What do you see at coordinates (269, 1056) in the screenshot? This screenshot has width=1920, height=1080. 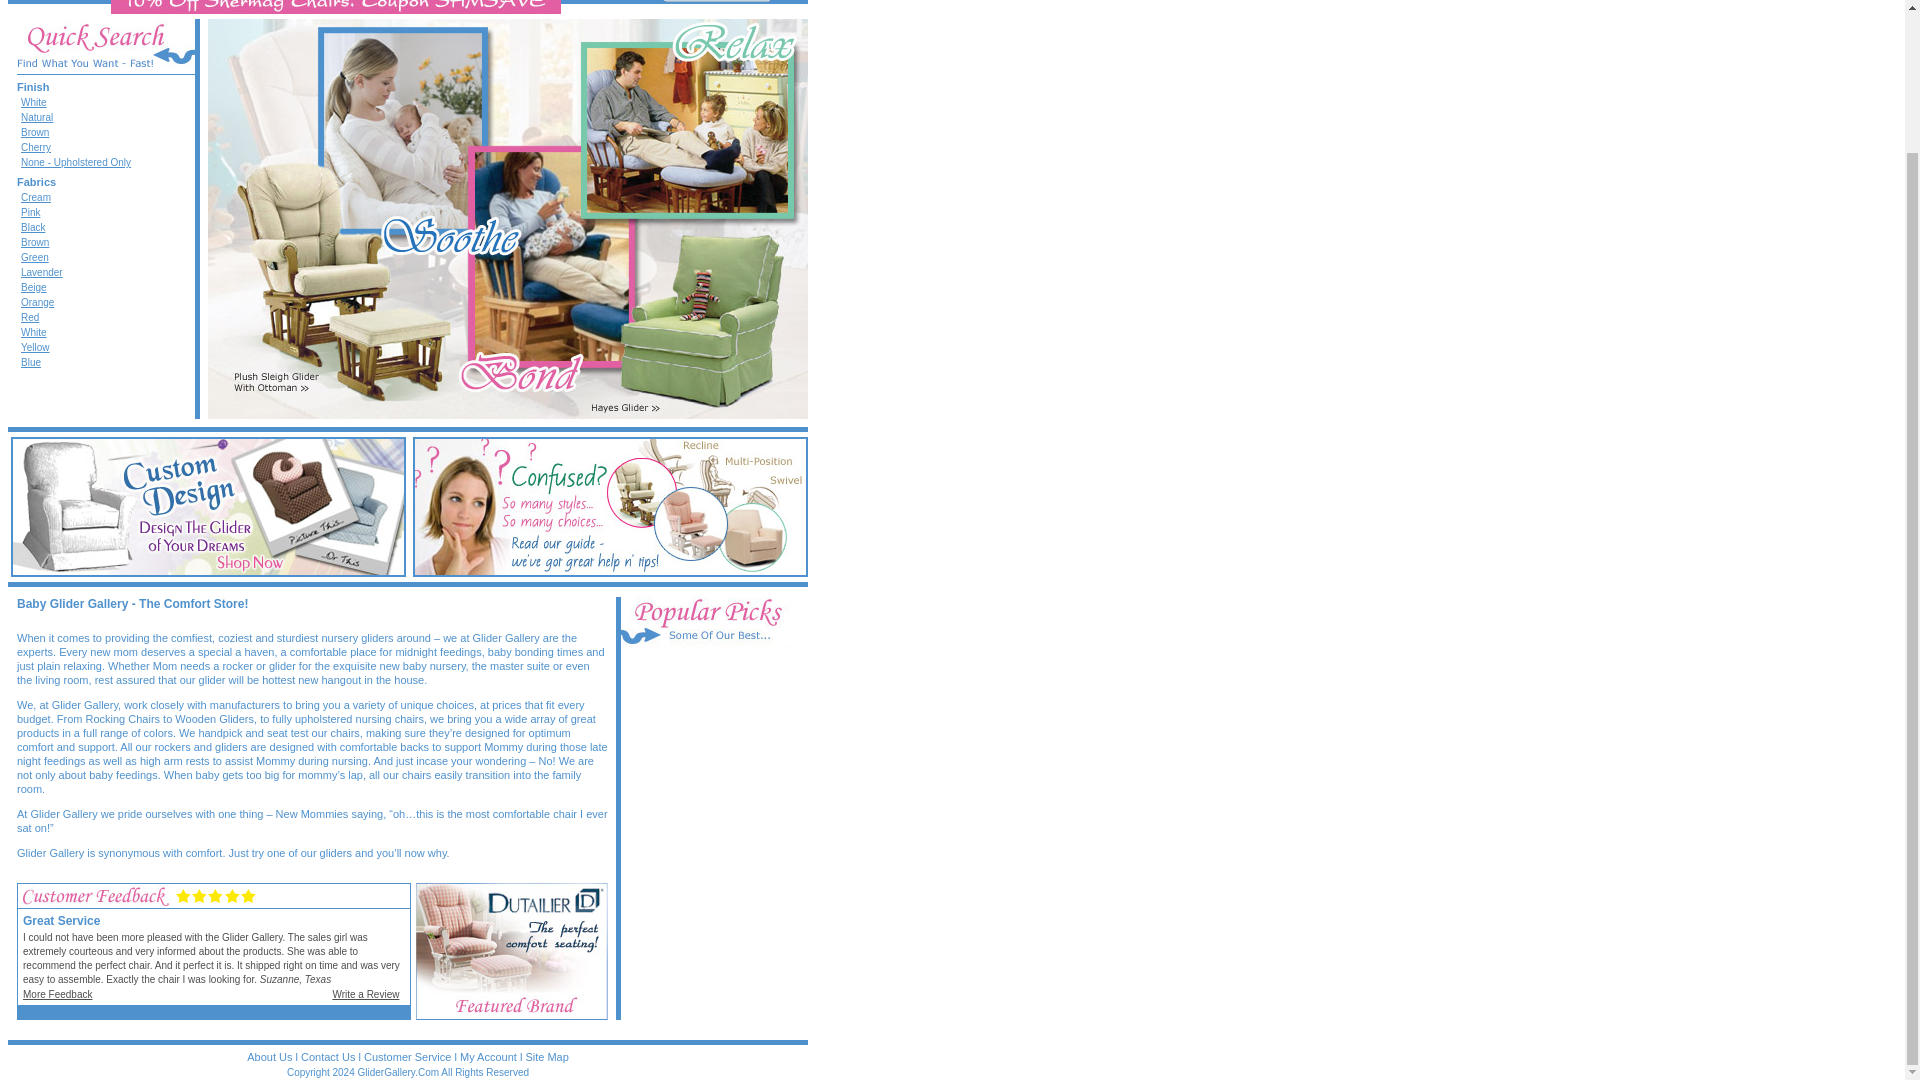 I see `About Us` at bounding box center [269, 1056].